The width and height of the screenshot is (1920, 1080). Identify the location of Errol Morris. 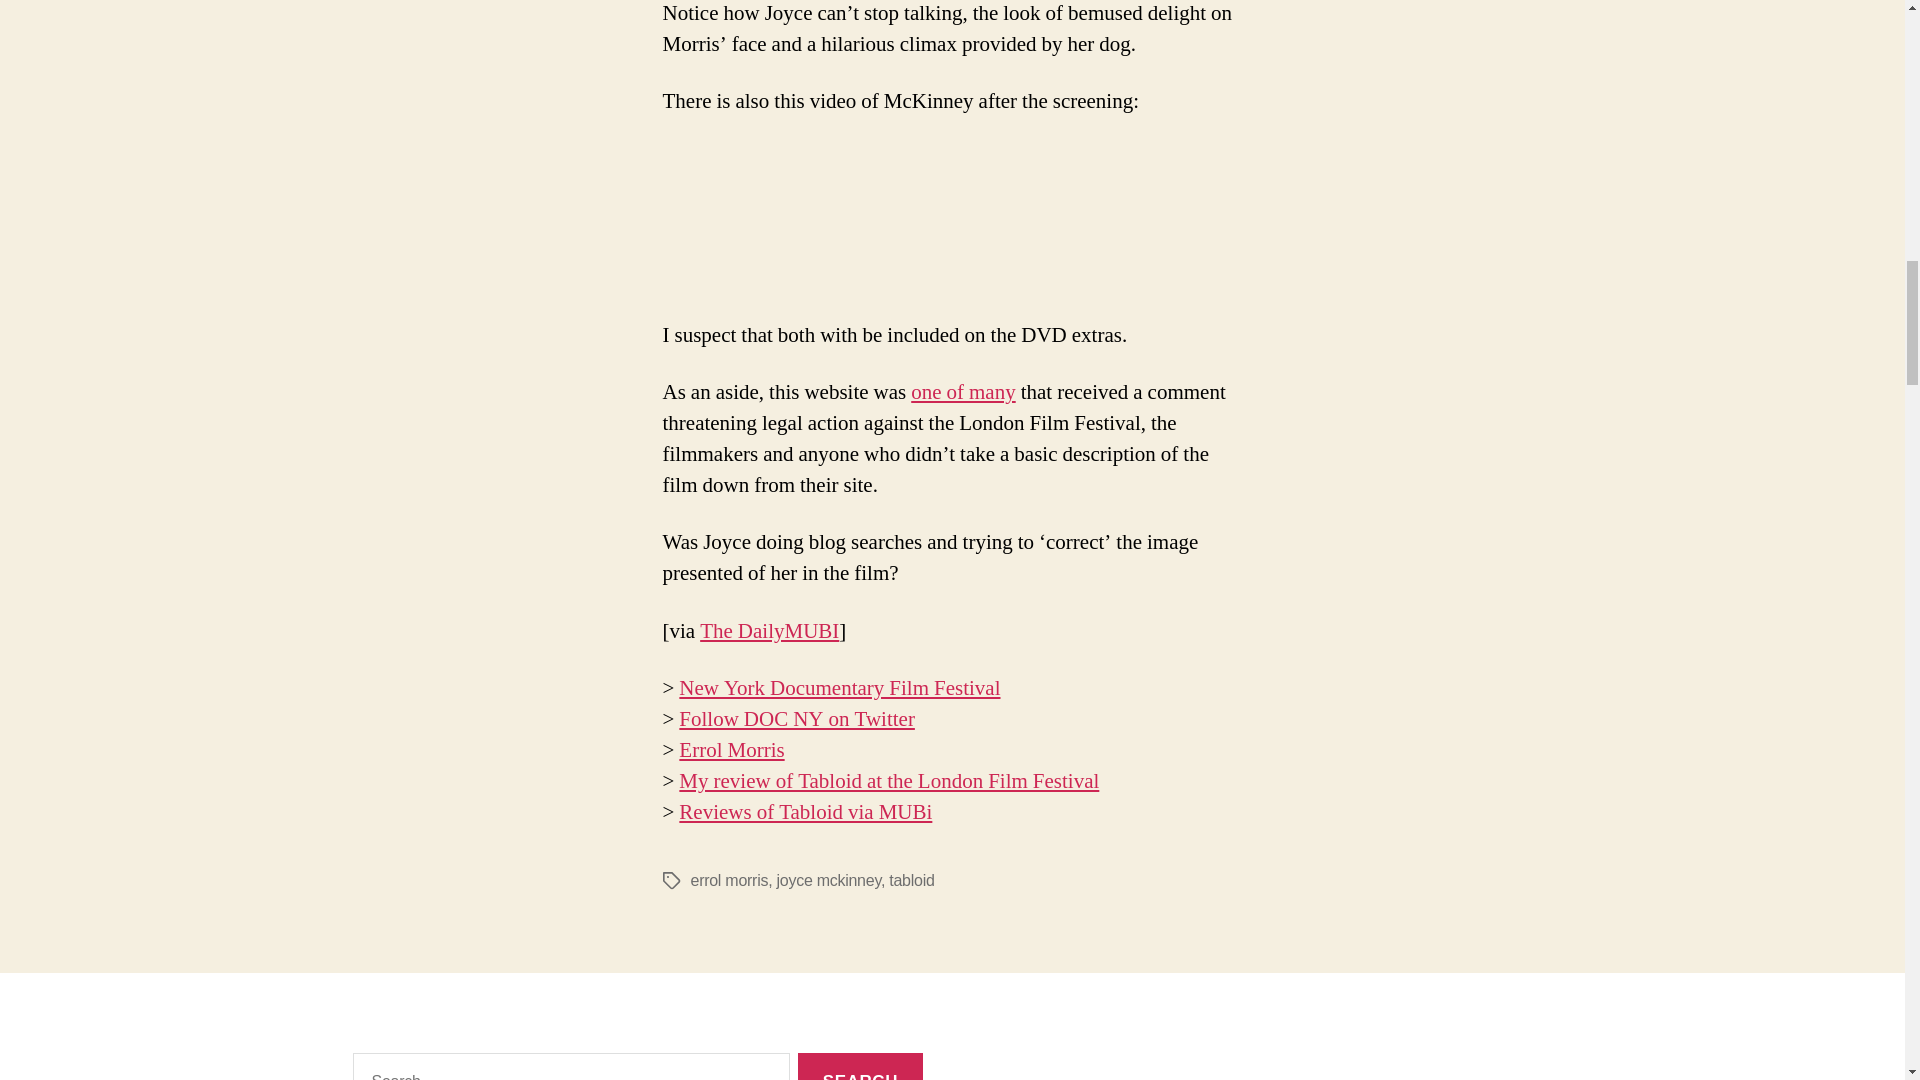
(731, 750).